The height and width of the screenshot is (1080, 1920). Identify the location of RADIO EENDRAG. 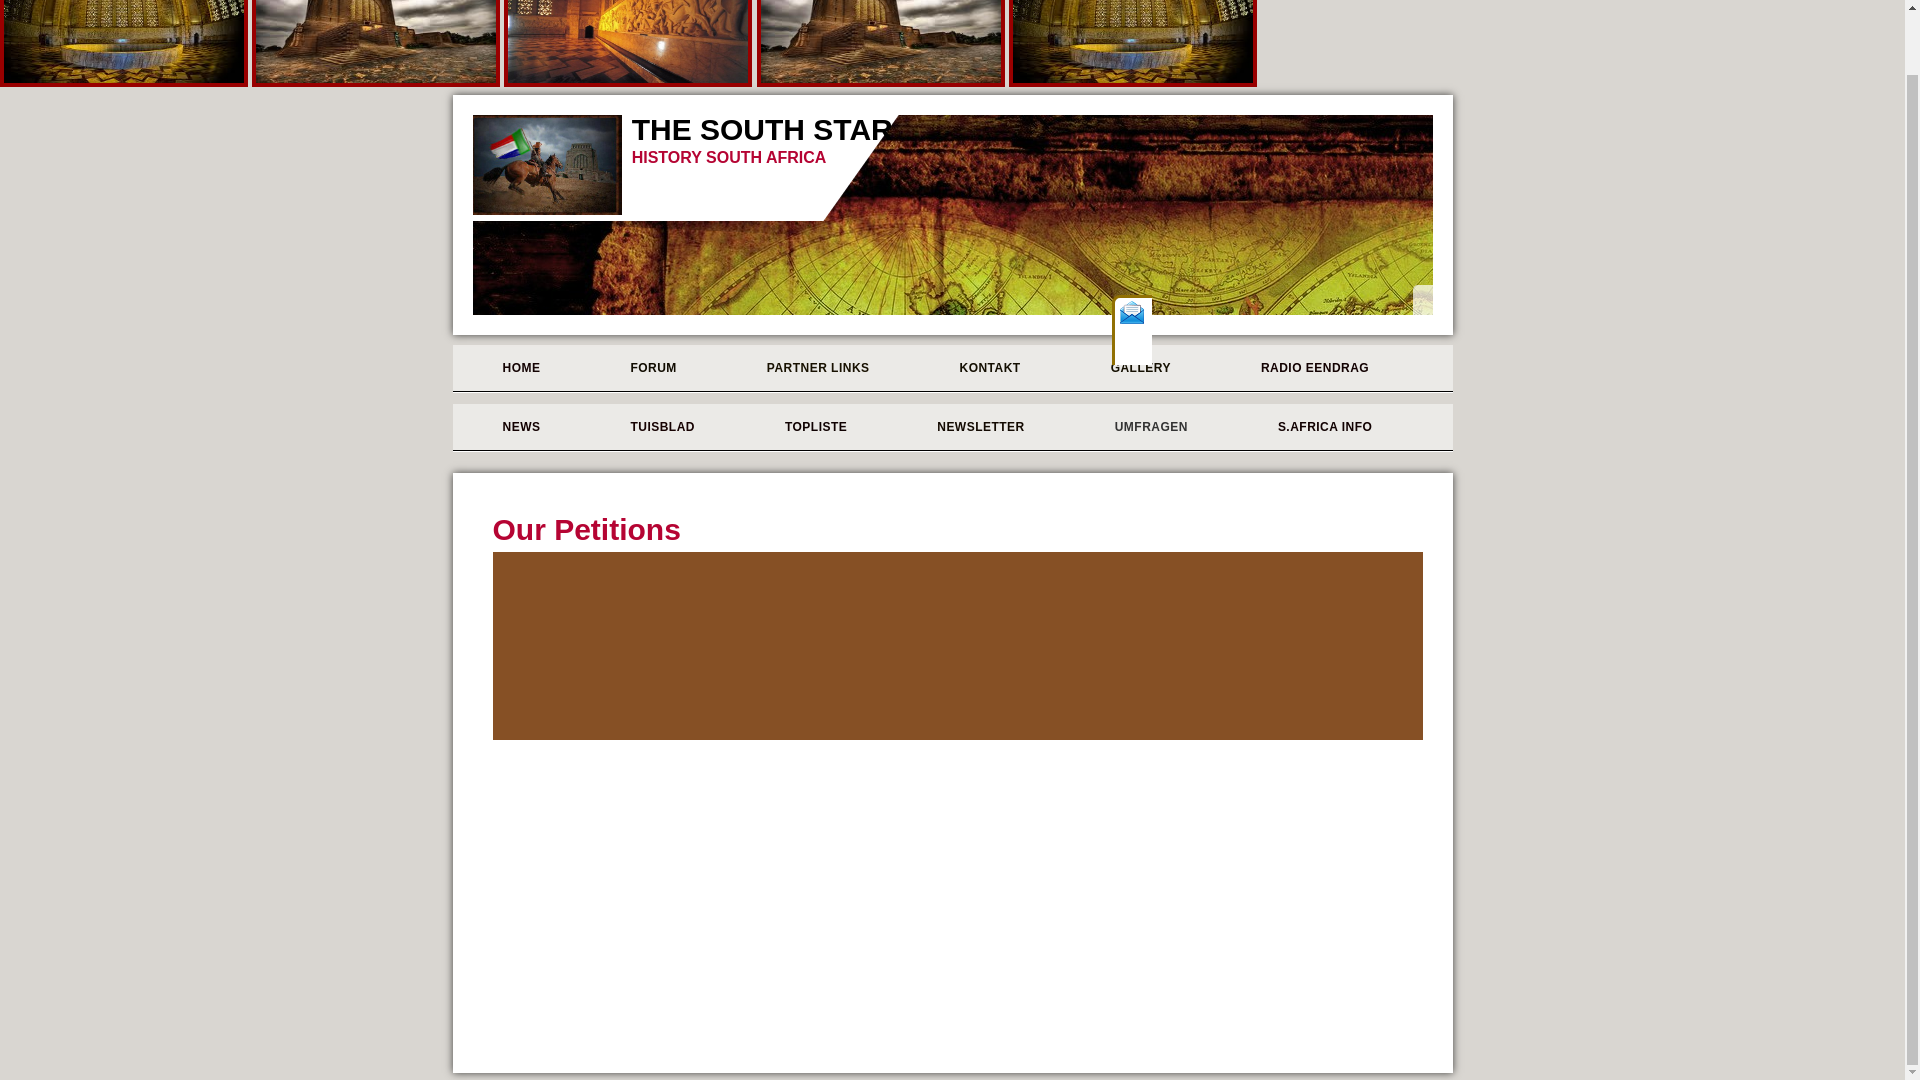
(1307, 368).